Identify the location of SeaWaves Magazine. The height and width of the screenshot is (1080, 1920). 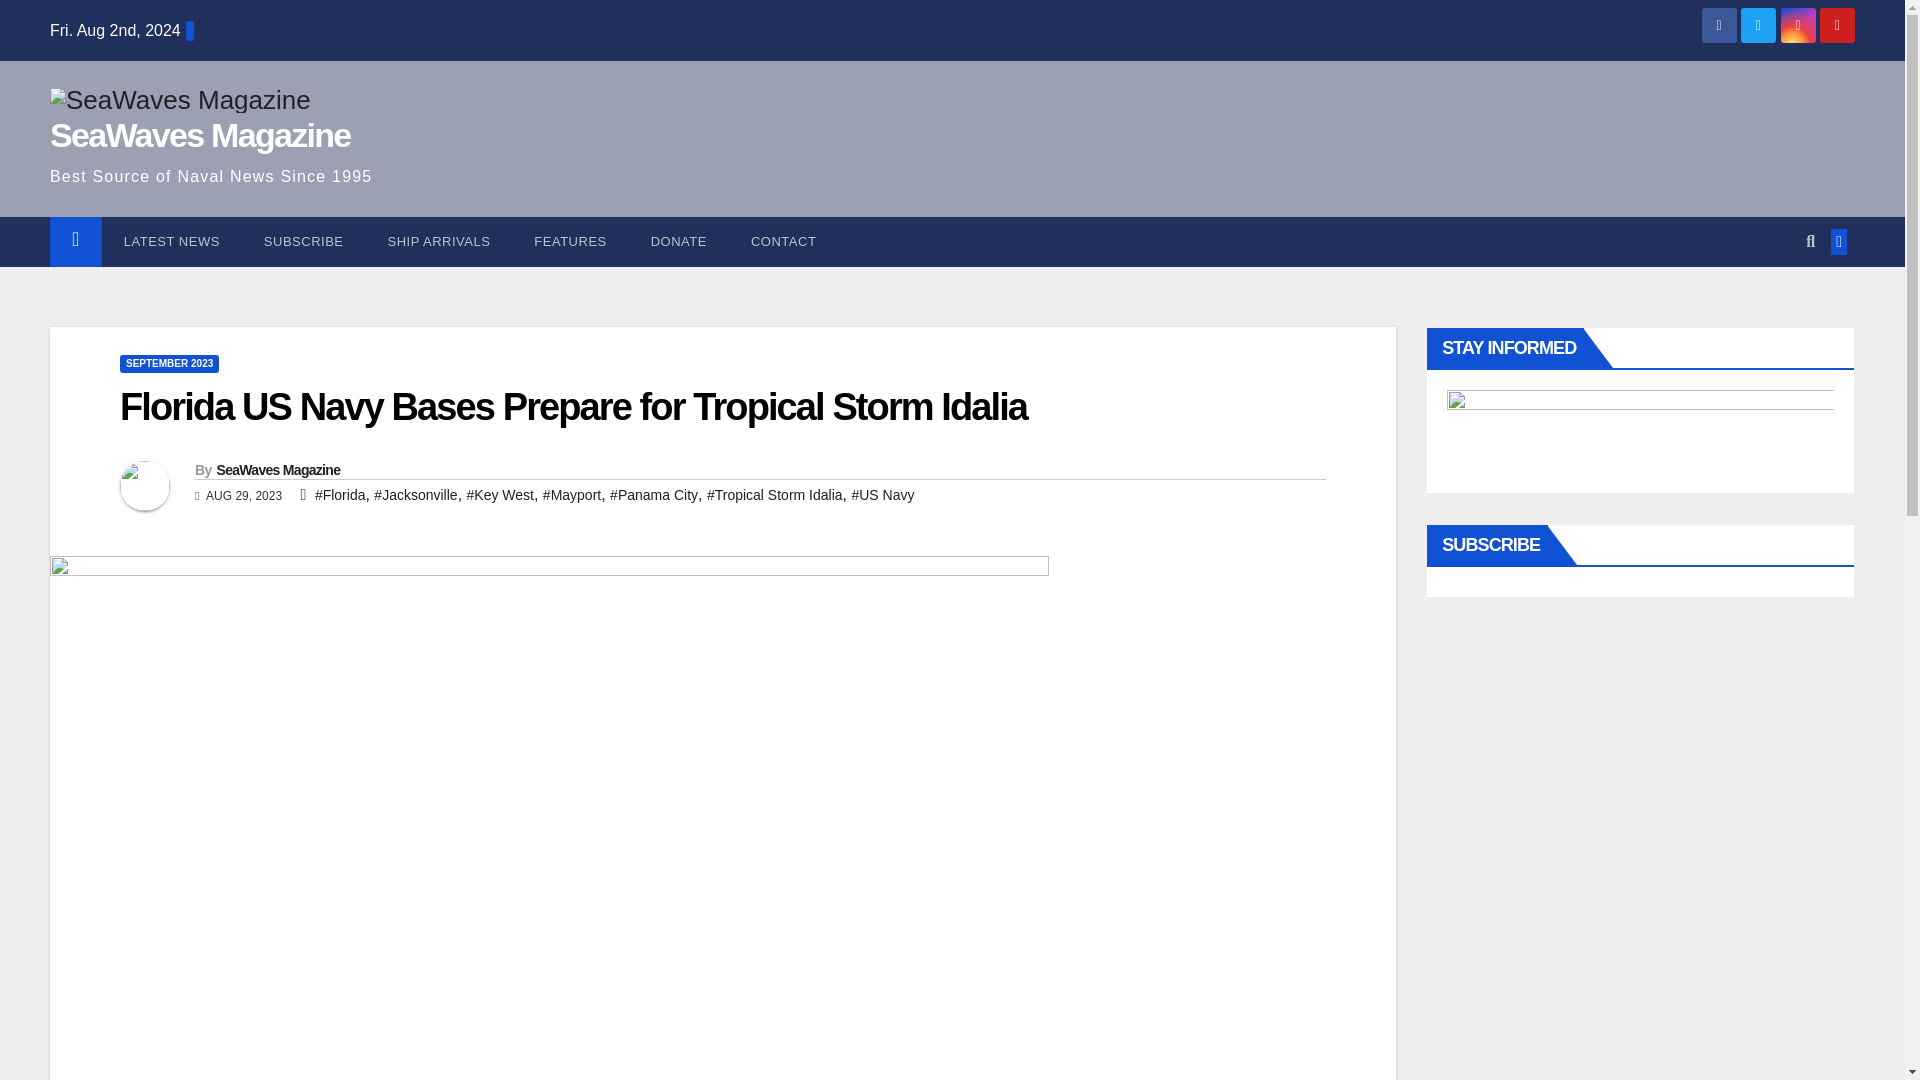
(200, 134).